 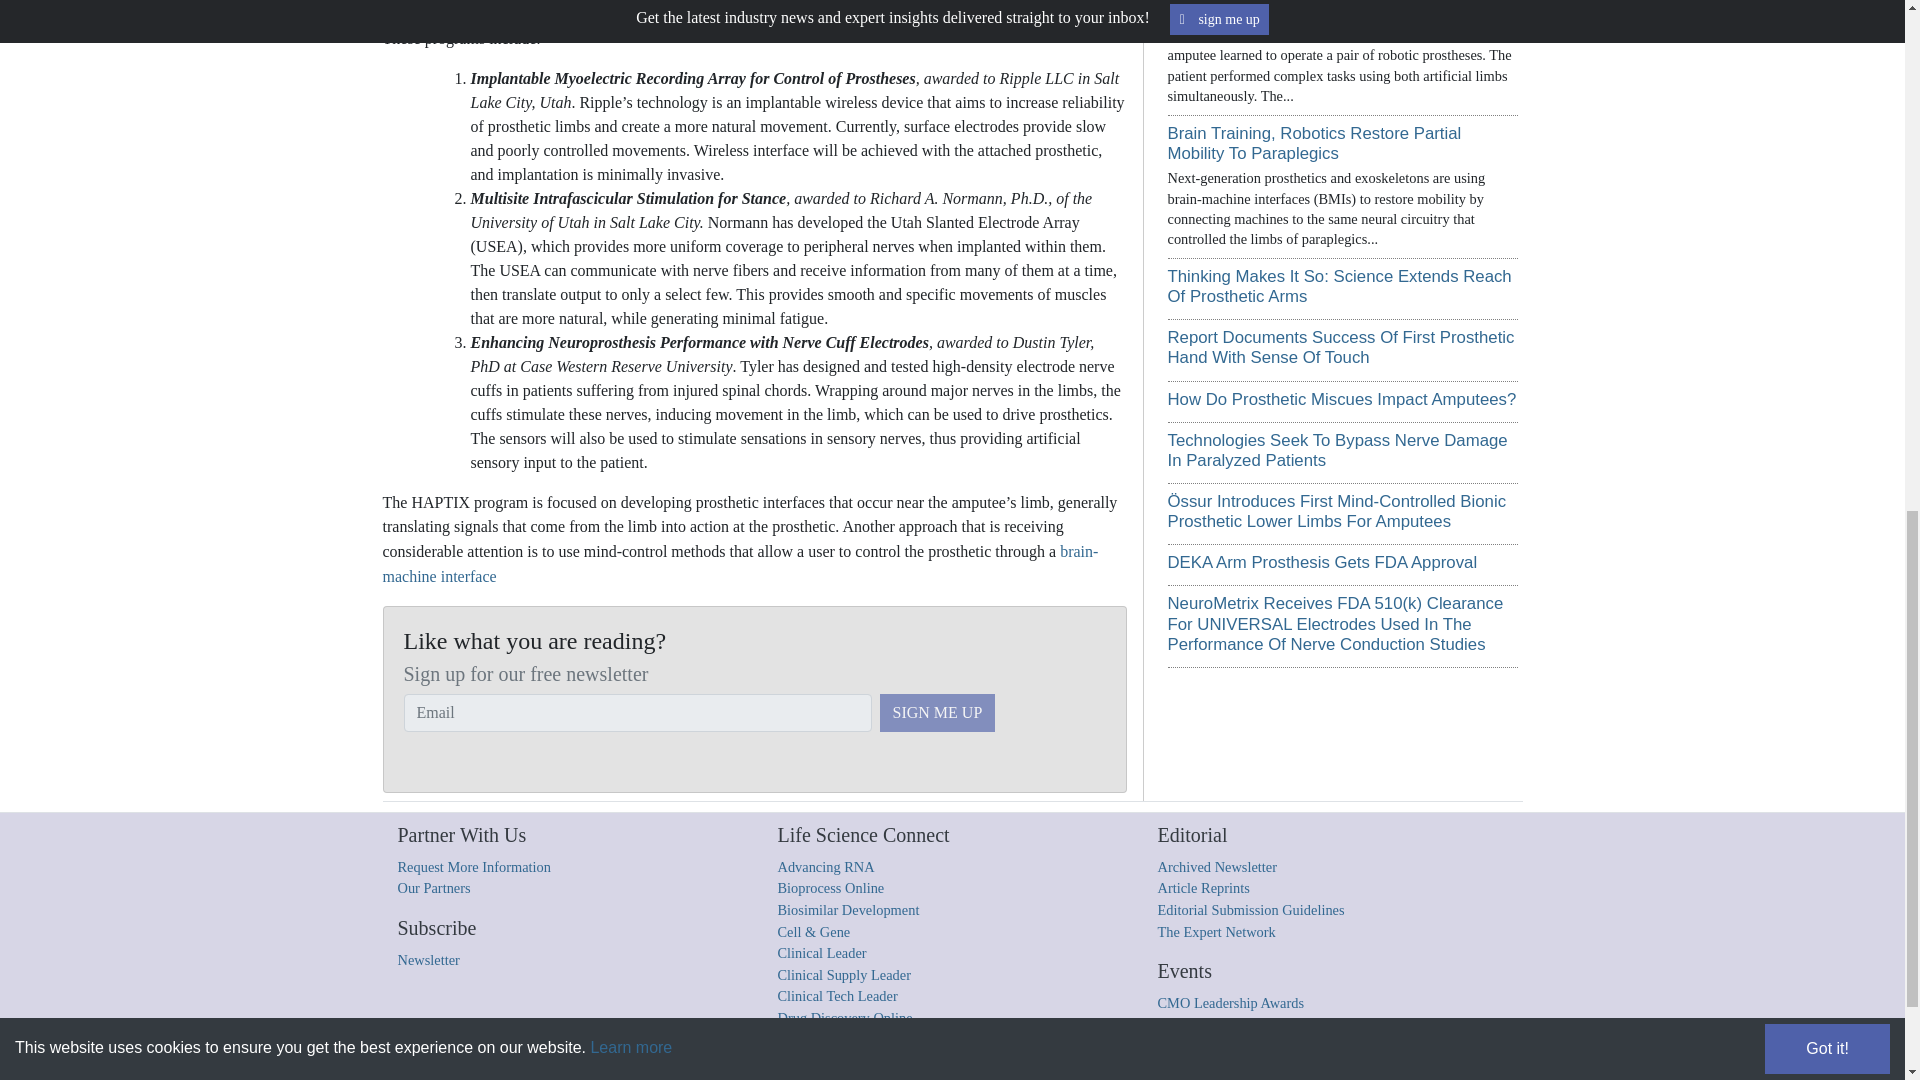 I want to click on SIGN ME UP, so click(x=938, y=713).